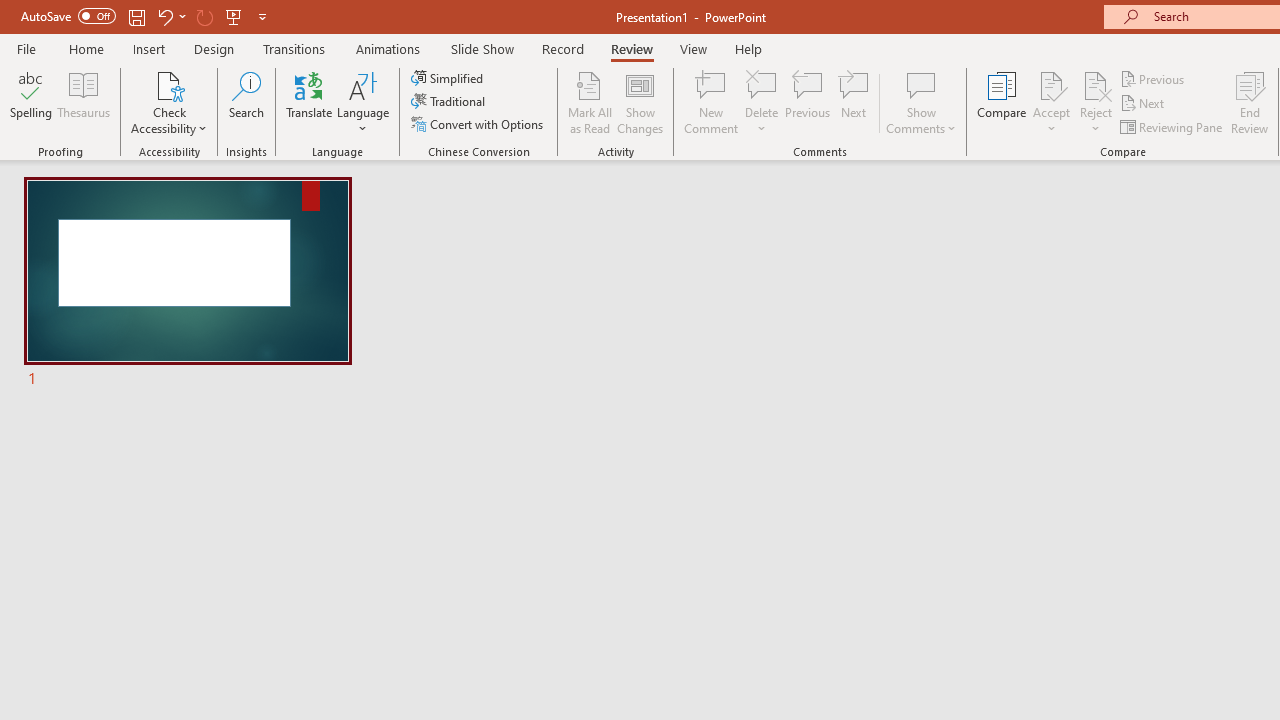 This screenshot has height=720, width=1280. Describe the element at coordinates (187, 284) in the screenshot. I see `Slide` at that location.